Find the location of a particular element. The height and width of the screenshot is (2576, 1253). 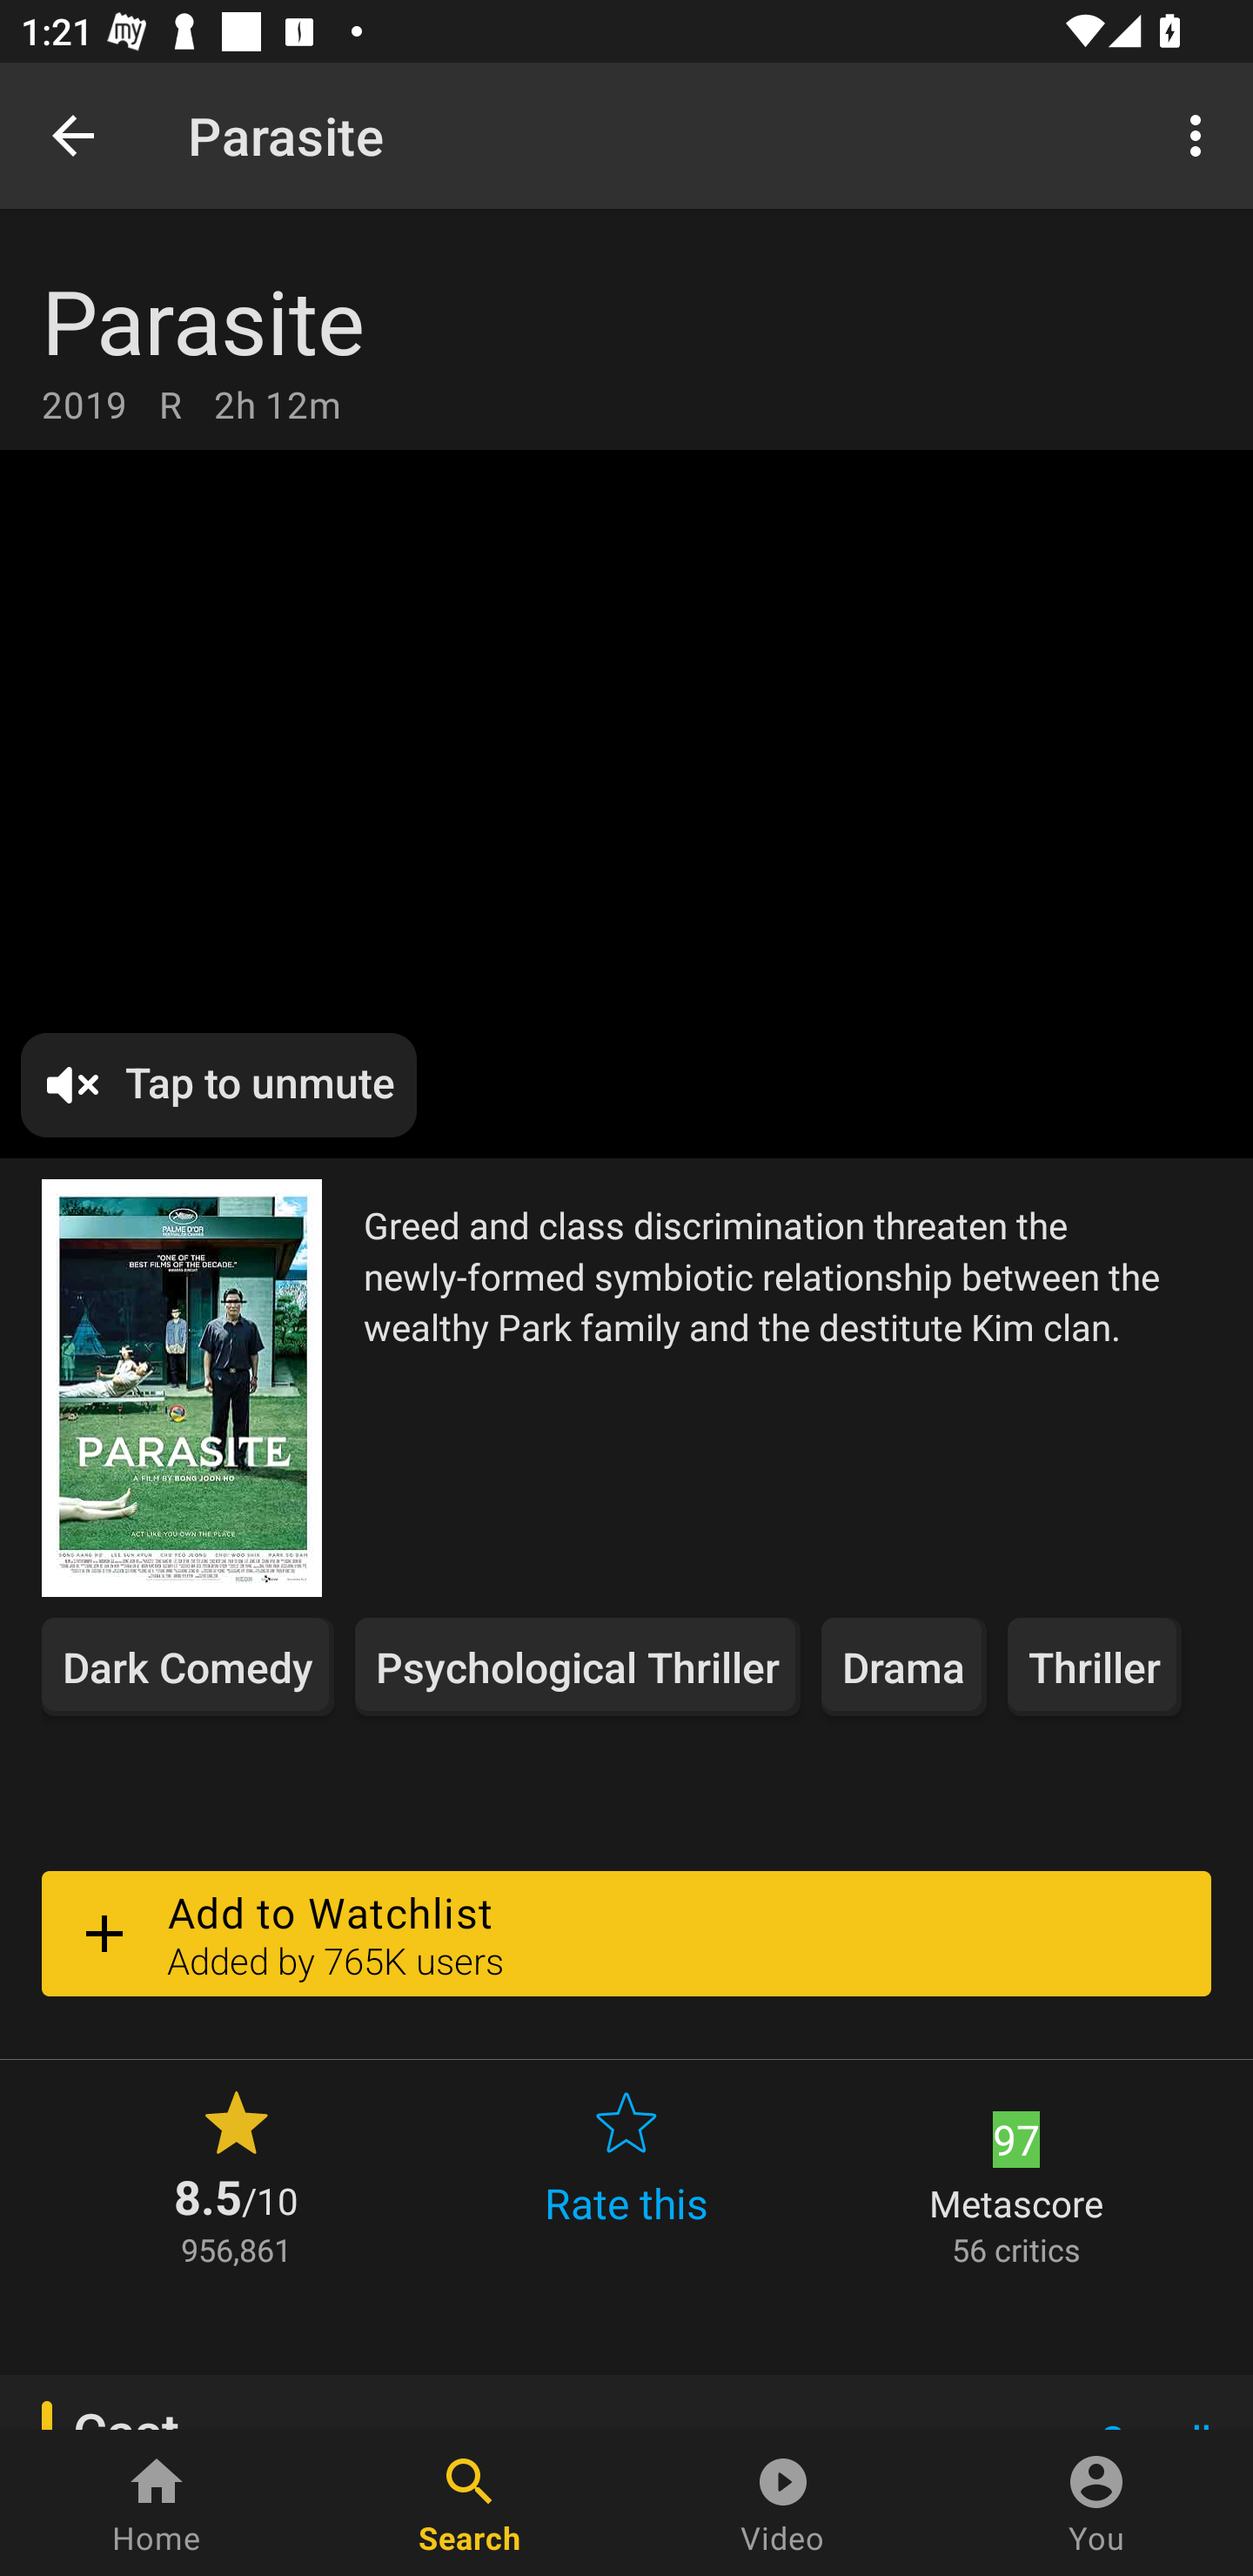

Dark Comedy is located at coordinates (188, 1666).